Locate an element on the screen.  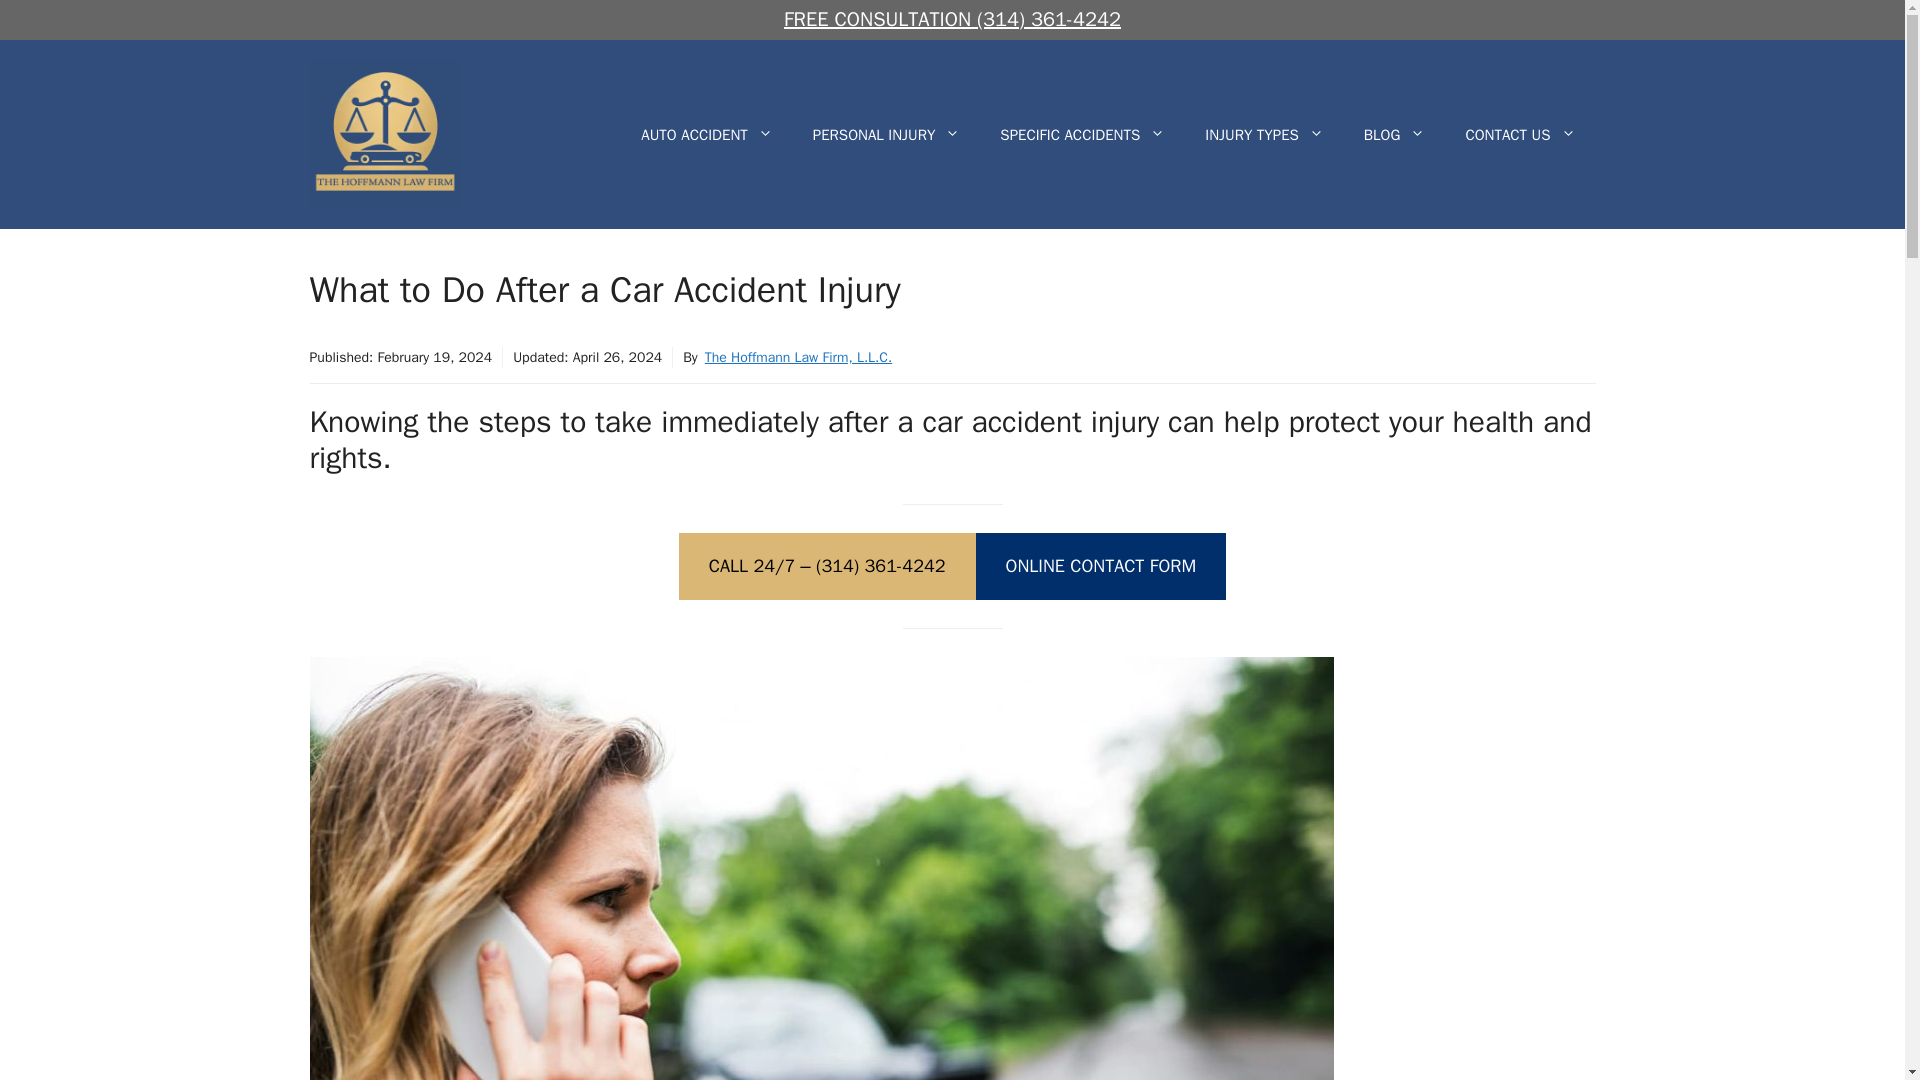
INJURY TYPES is located at coordinates (1264, 134).